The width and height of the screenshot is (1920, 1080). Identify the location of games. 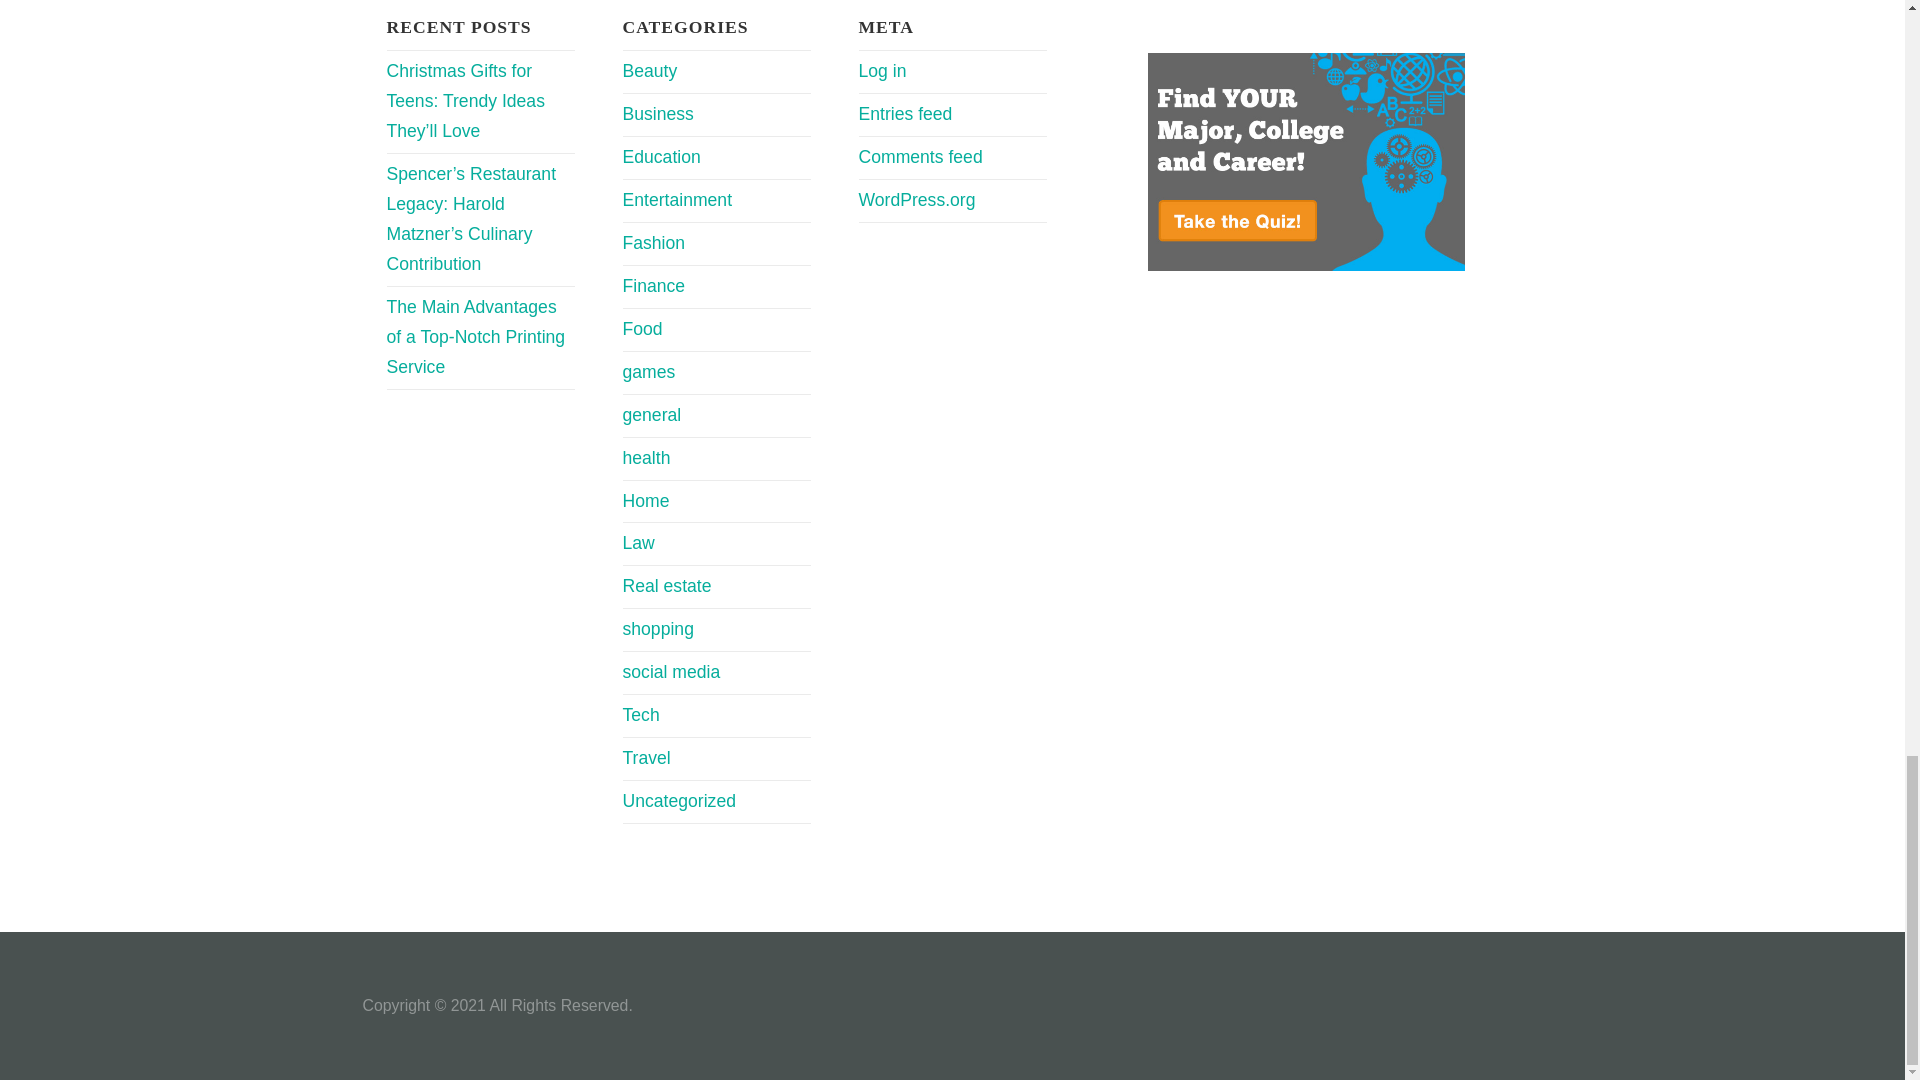
(648, 372).